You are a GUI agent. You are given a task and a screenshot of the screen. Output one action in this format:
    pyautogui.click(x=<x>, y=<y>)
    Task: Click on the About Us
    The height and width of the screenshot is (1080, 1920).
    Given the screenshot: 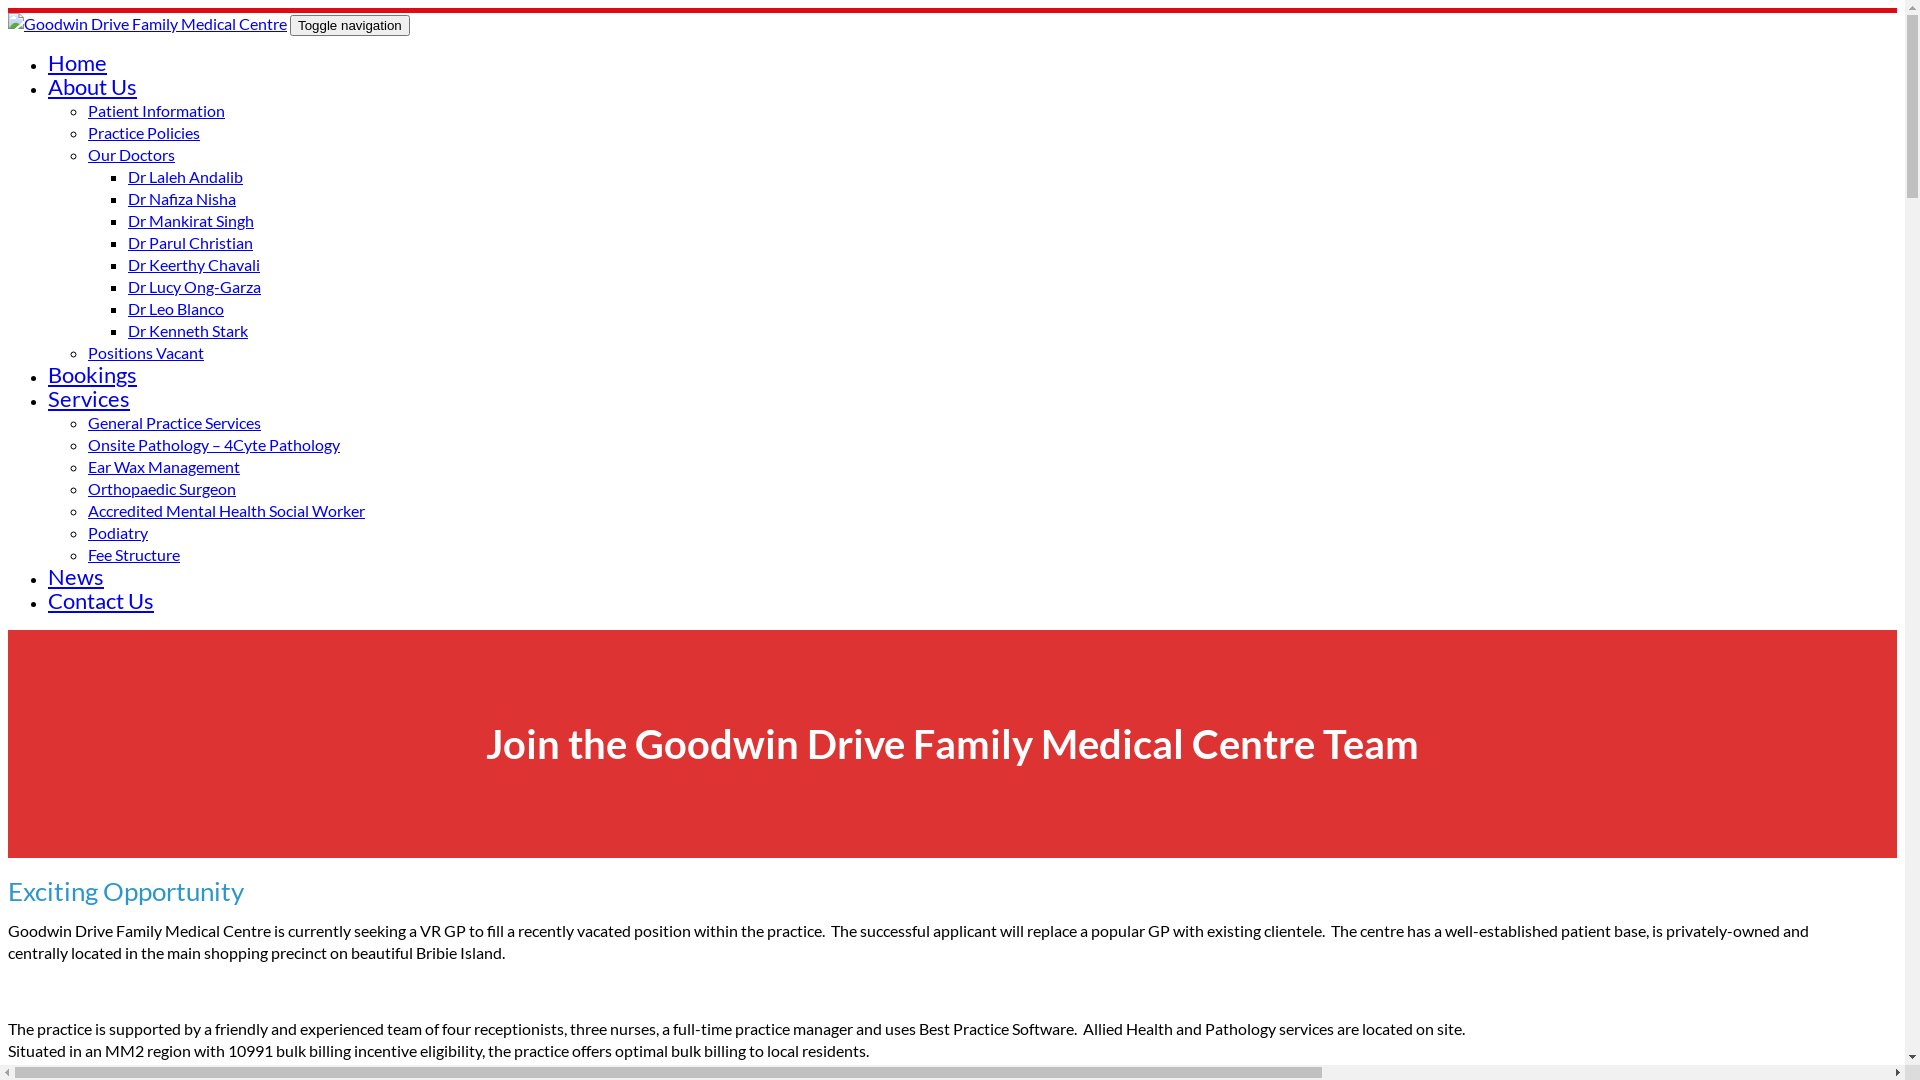 What is the action you would take?
    pyautogui.click(x=92, y=86)
    